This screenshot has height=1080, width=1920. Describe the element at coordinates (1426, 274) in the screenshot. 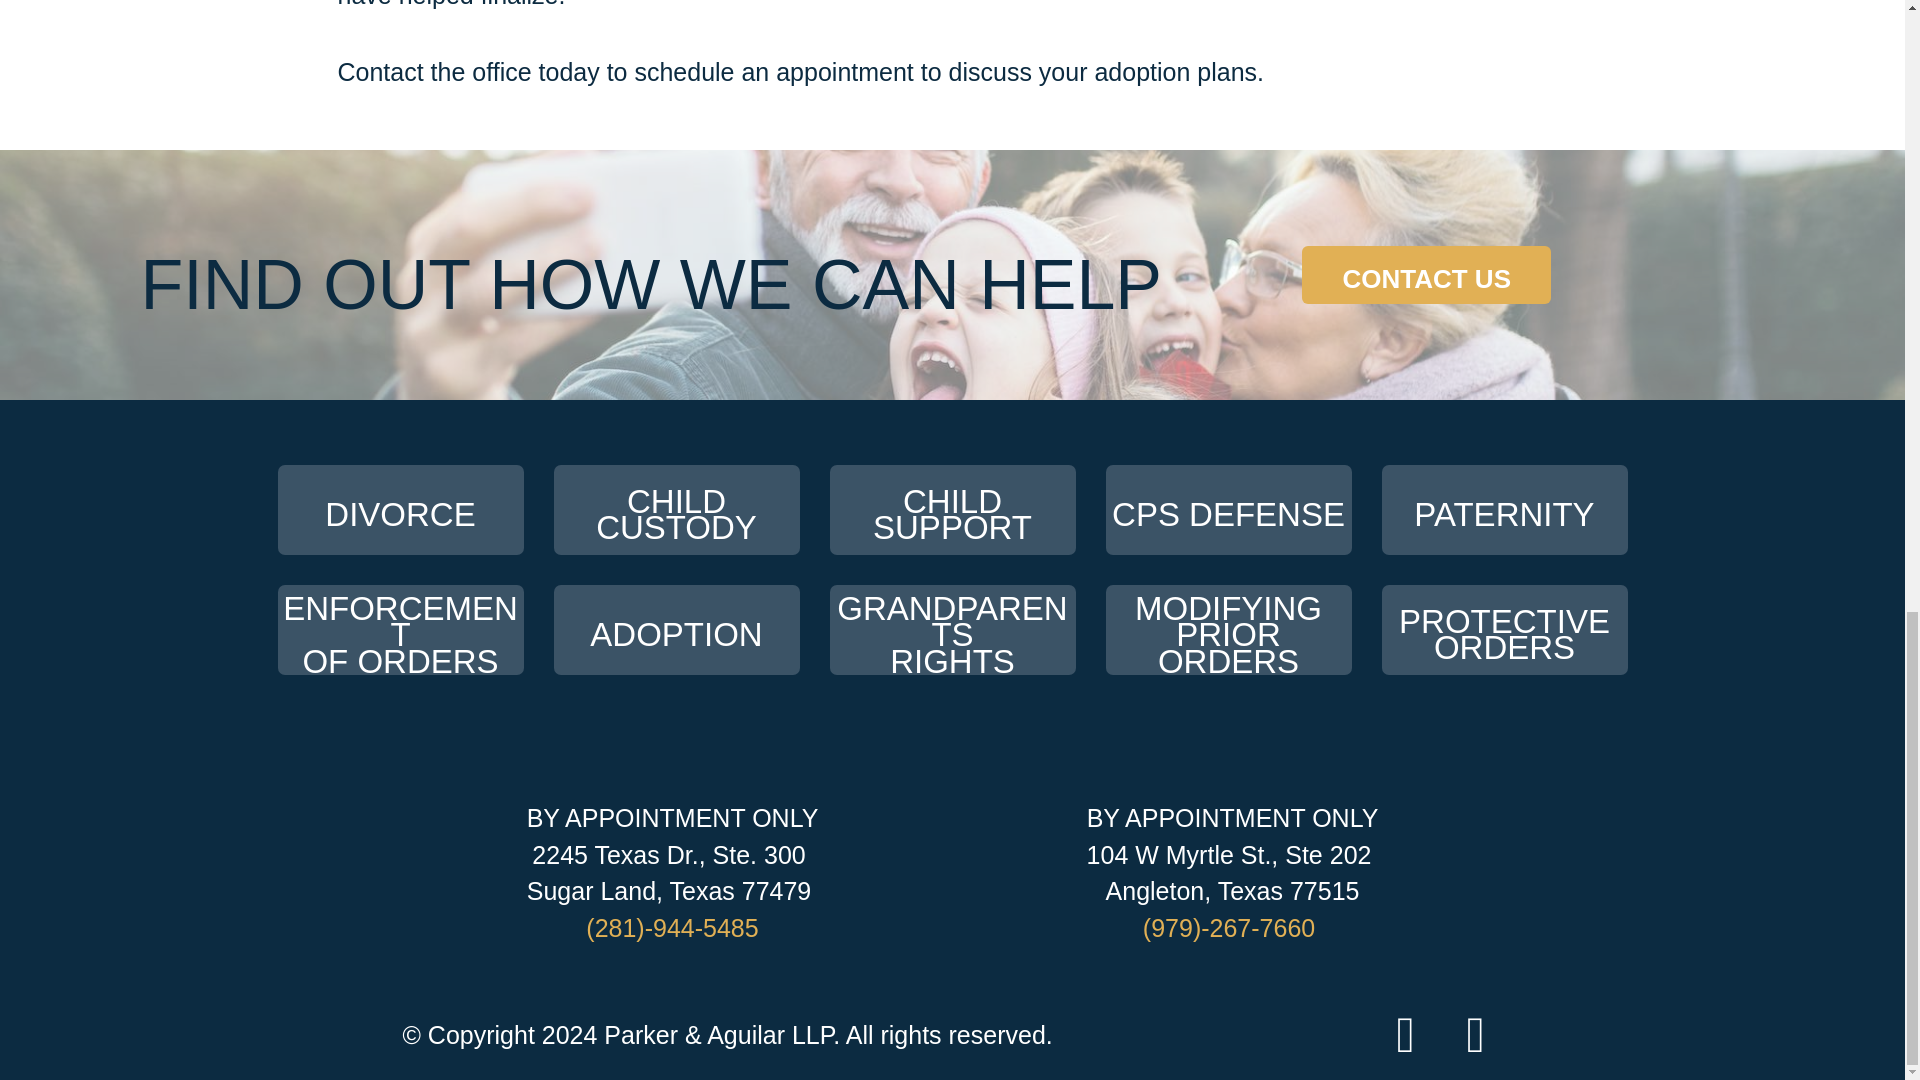

I see `CHILD SUPPORT` at that location.